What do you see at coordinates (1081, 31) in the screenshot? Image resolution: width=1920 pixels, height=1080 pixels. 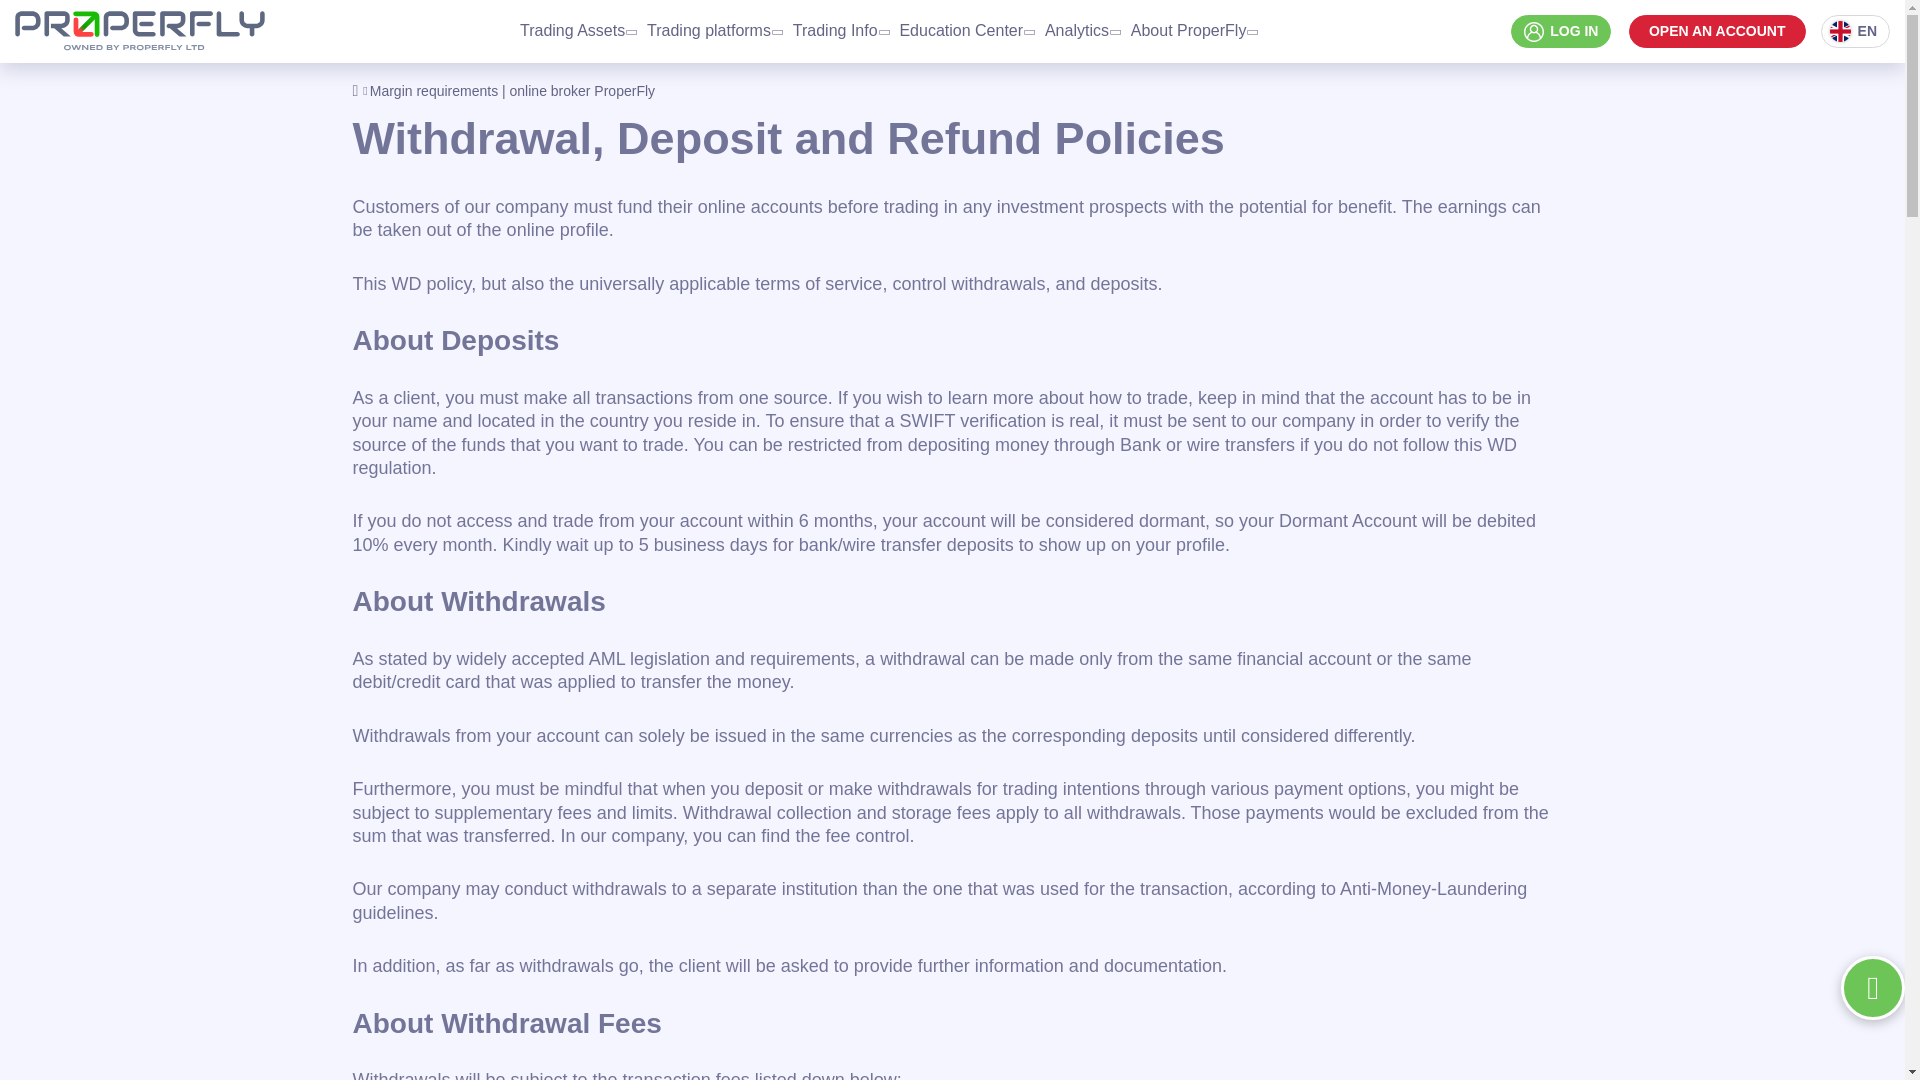 I see `Analytics` at bounding box center [1081, 31].